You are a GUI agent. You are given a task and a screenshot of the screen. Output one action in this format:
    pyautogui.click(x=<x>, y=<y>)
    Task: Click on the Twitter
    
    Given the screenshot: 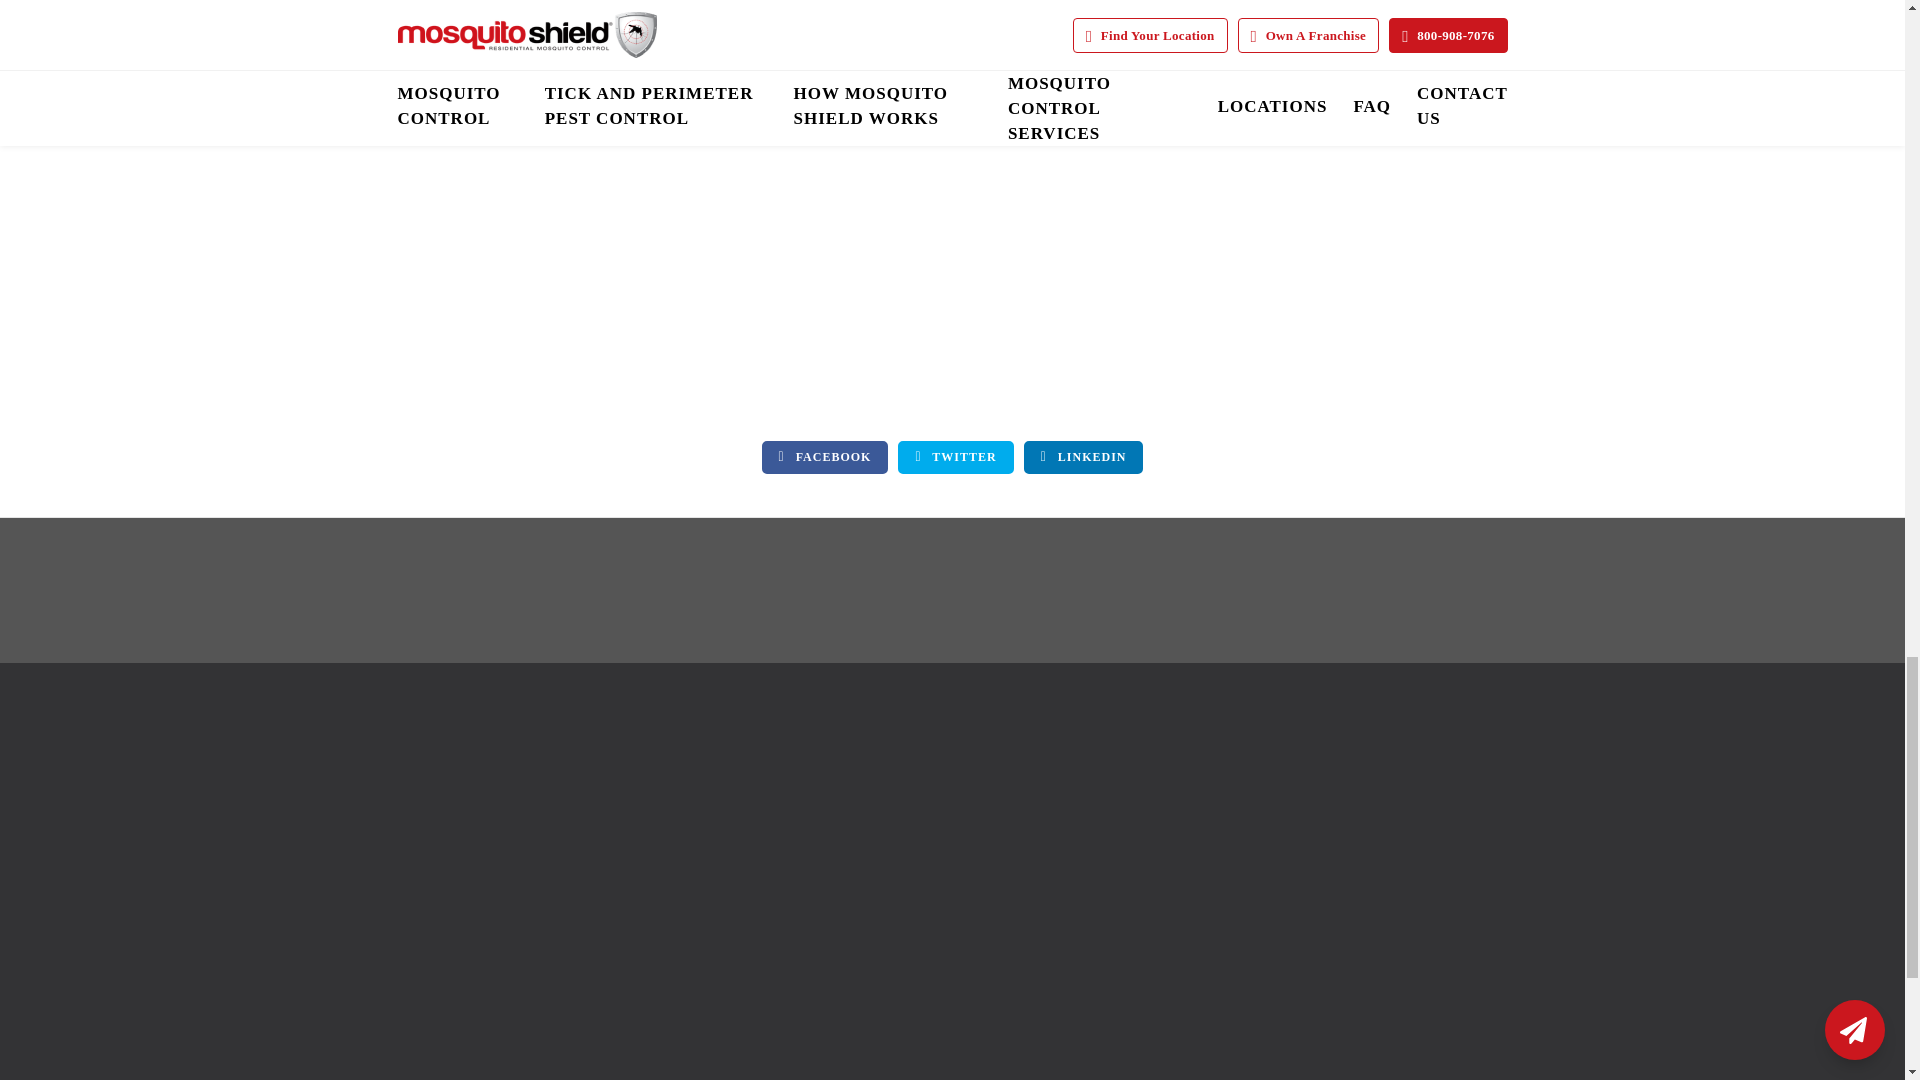 What is the action you would take?
    pyautogui.click(x=956, y=457)
    